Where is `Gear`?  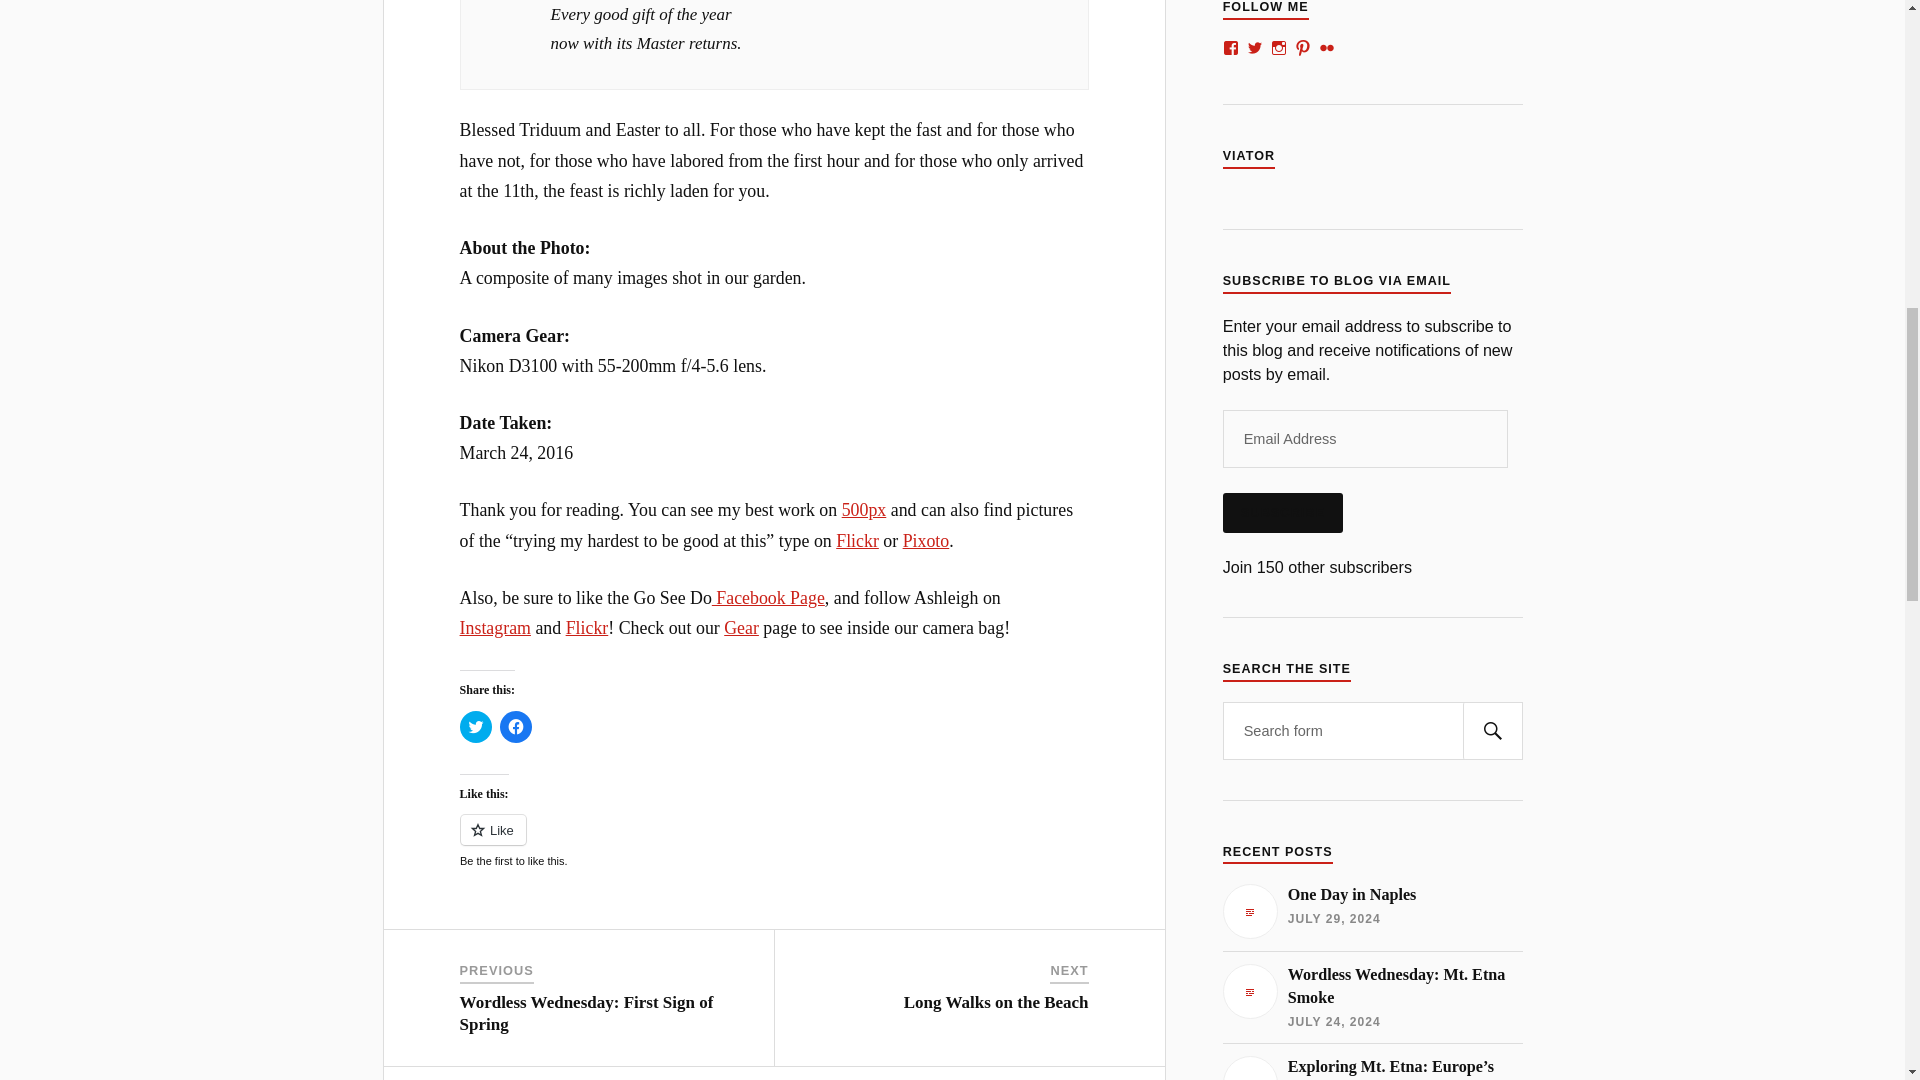 Gear is located at coordinates (740, 628).